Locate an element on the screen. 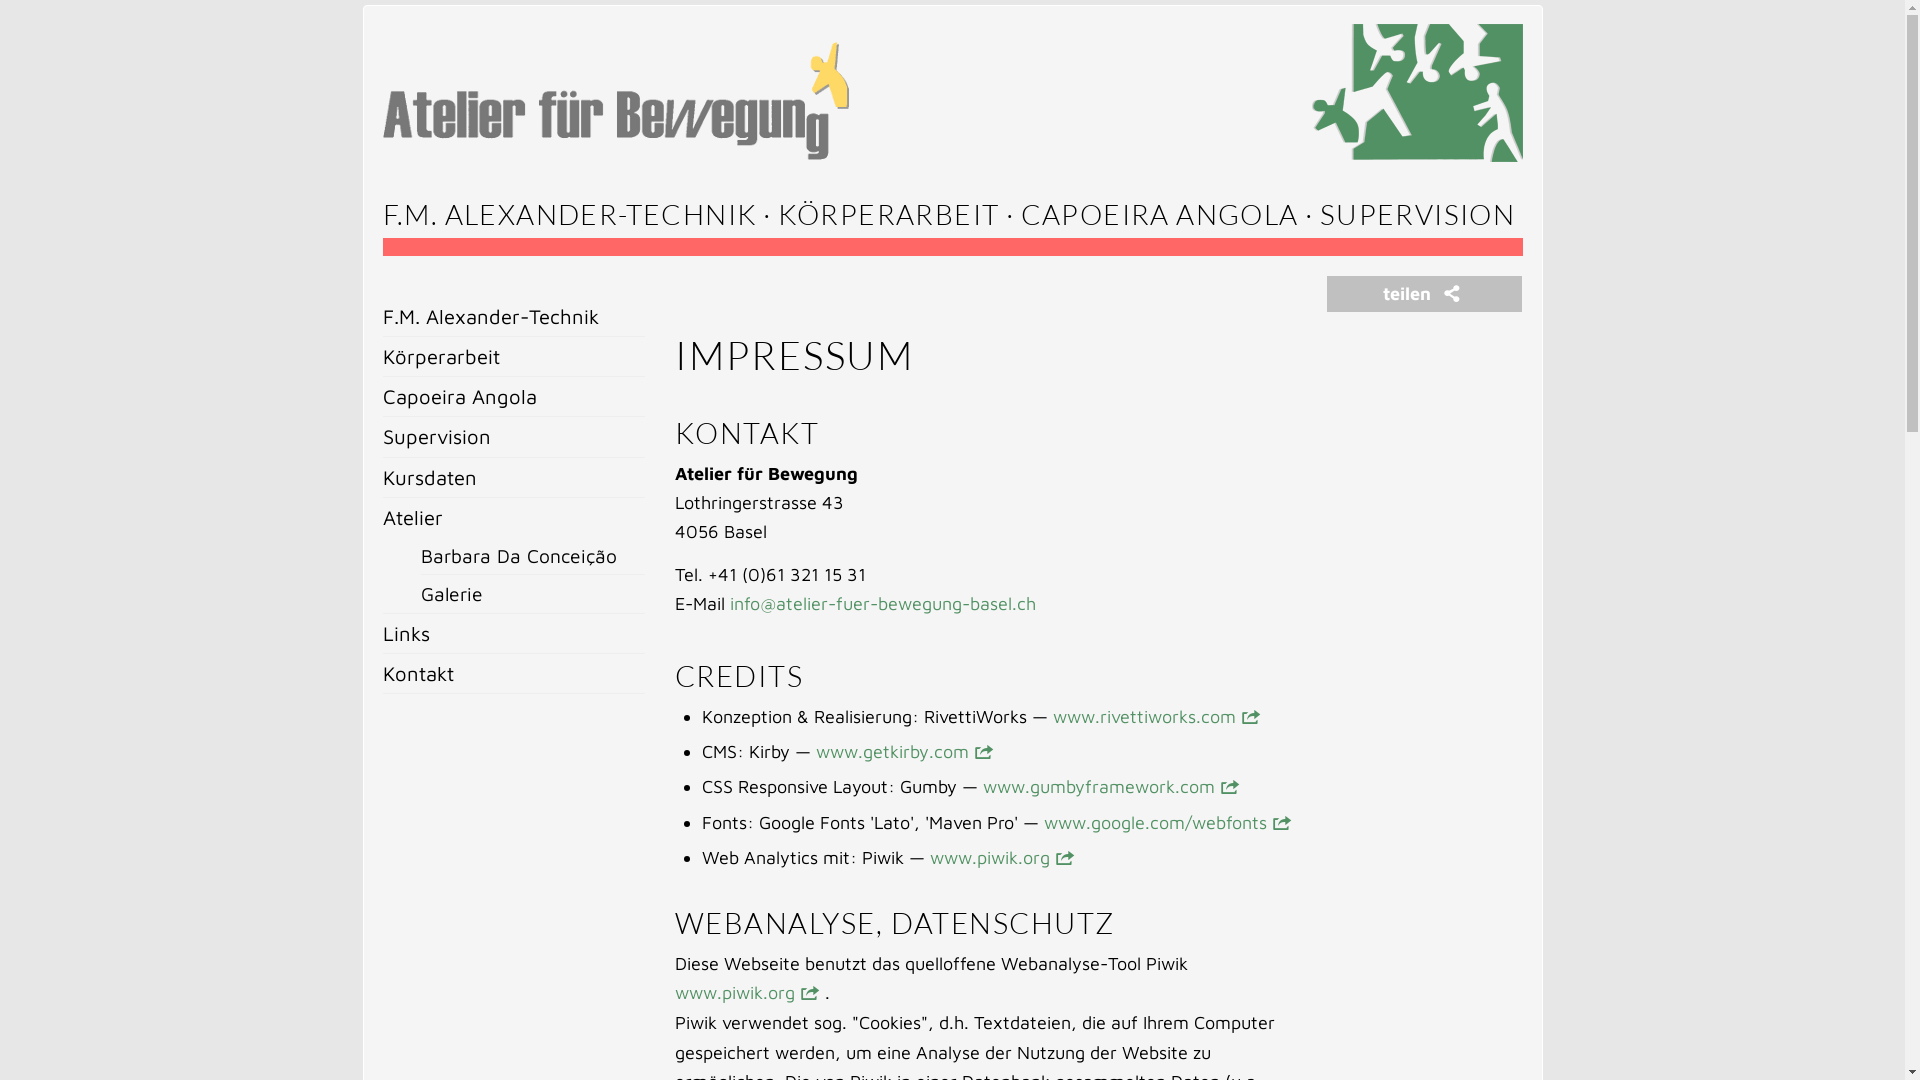  Kontakt is located at coordinates (514, 674).